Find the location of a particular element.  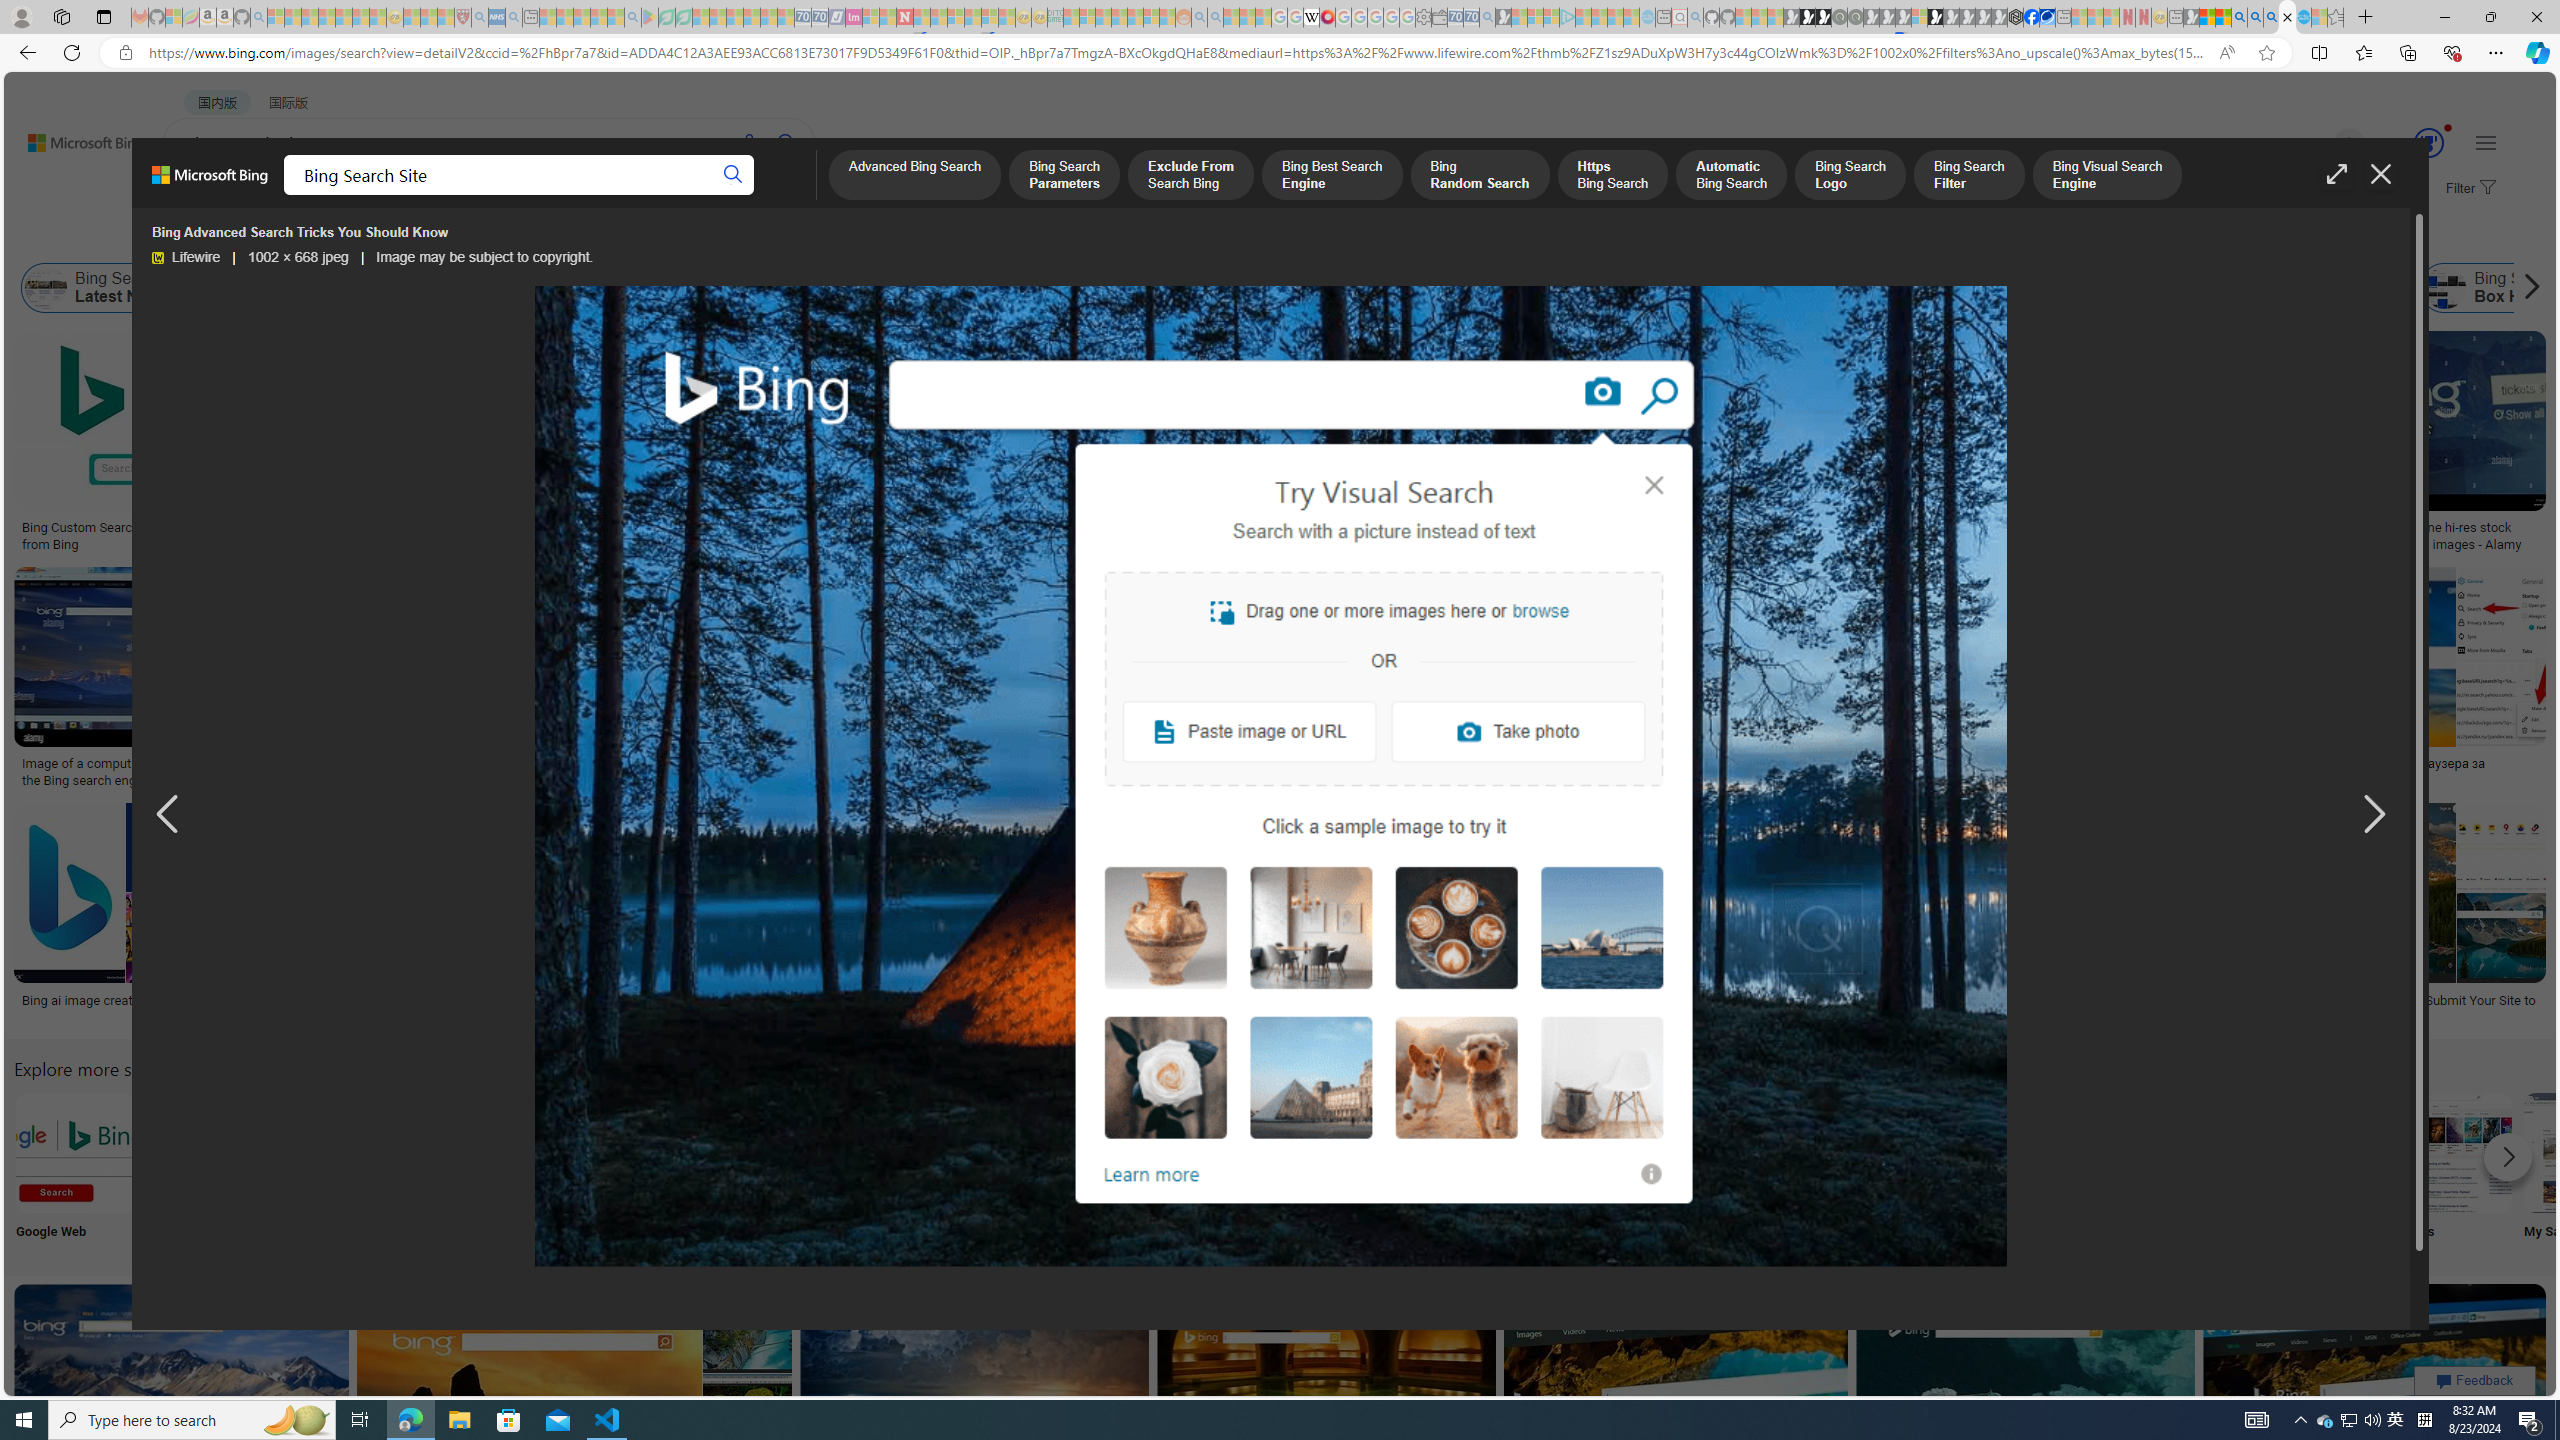

Bing Photo Search Microsoft Edge Microsoft Edge is located at coordinates (472, 1170).